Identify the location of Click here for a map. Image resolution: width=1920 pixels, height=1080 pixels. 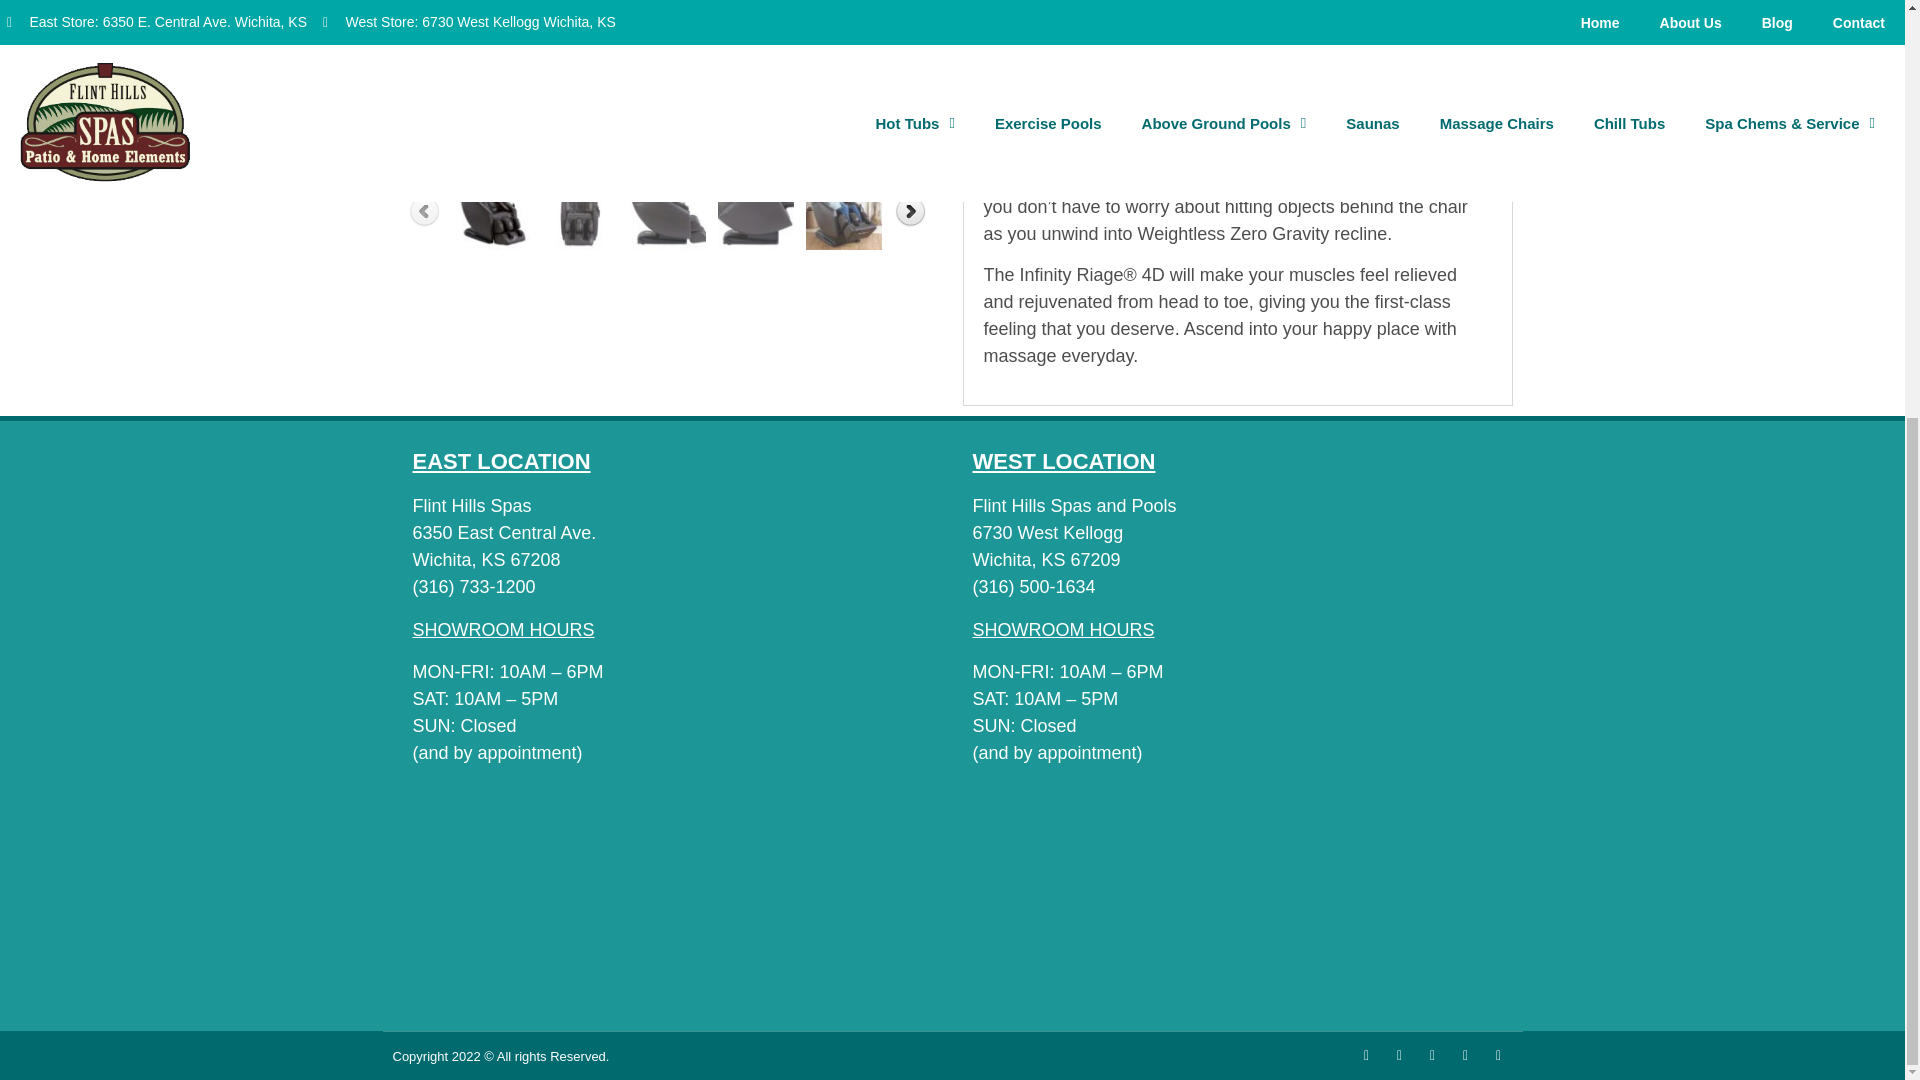
(472, 506).